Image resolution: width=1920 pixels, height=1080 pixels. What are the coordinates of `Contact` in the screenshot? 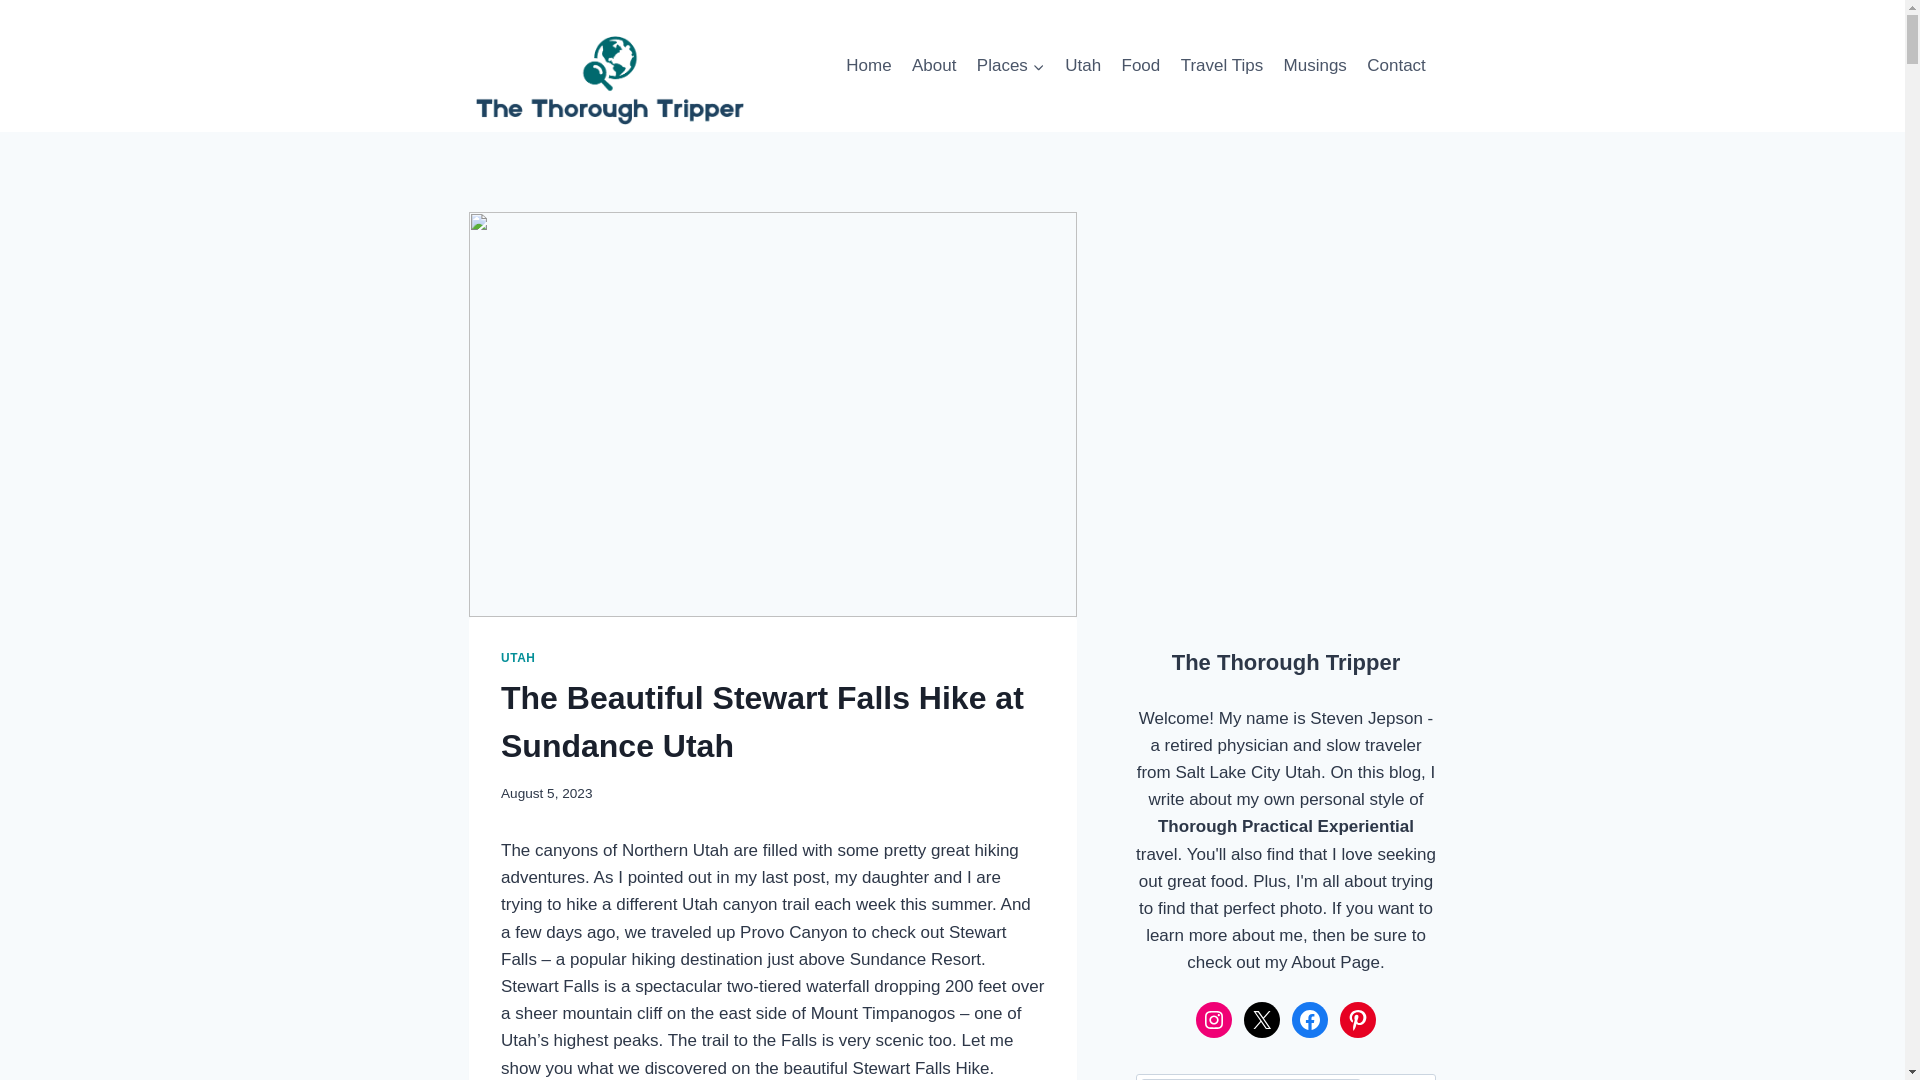 It's located at (1396, 66).